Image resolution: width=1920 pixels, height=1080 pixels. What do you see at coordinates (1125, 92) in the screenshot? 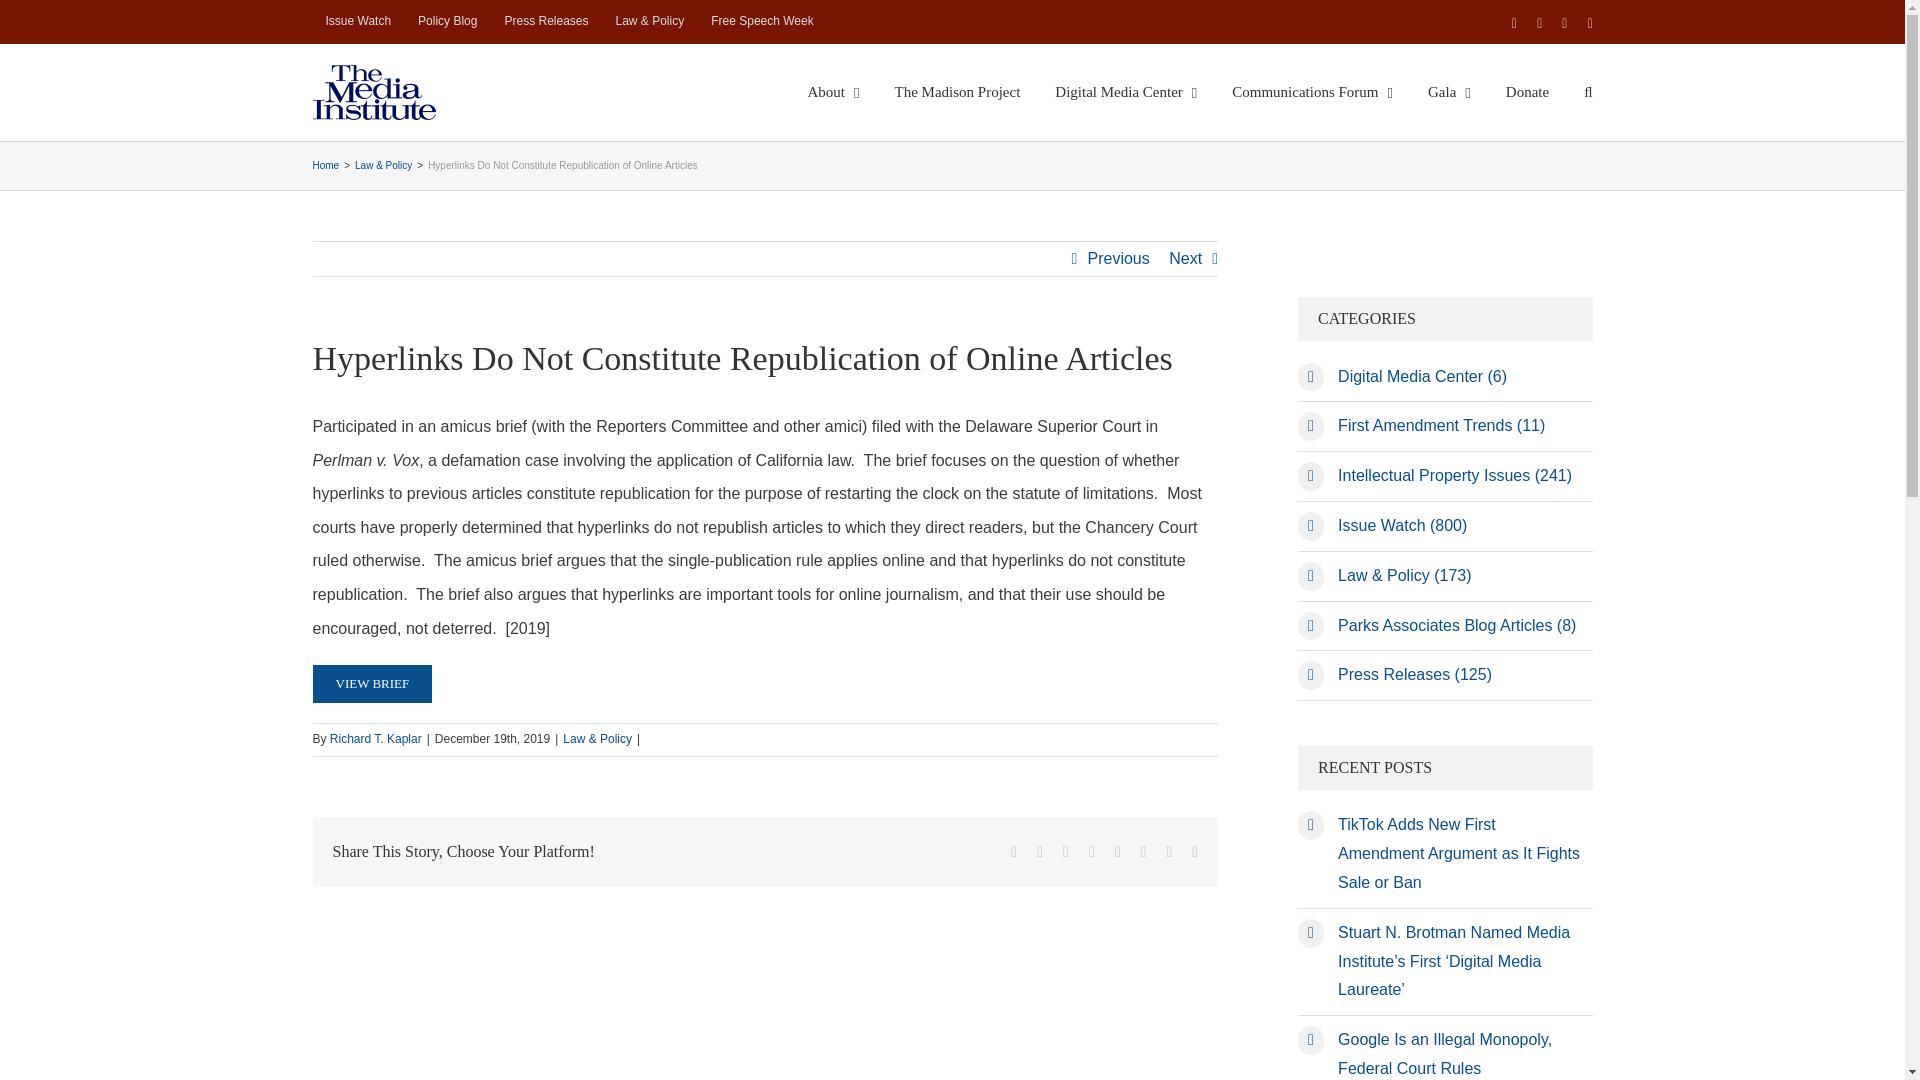
I see `Digital Media Center` at bounding box center [1125, 92].